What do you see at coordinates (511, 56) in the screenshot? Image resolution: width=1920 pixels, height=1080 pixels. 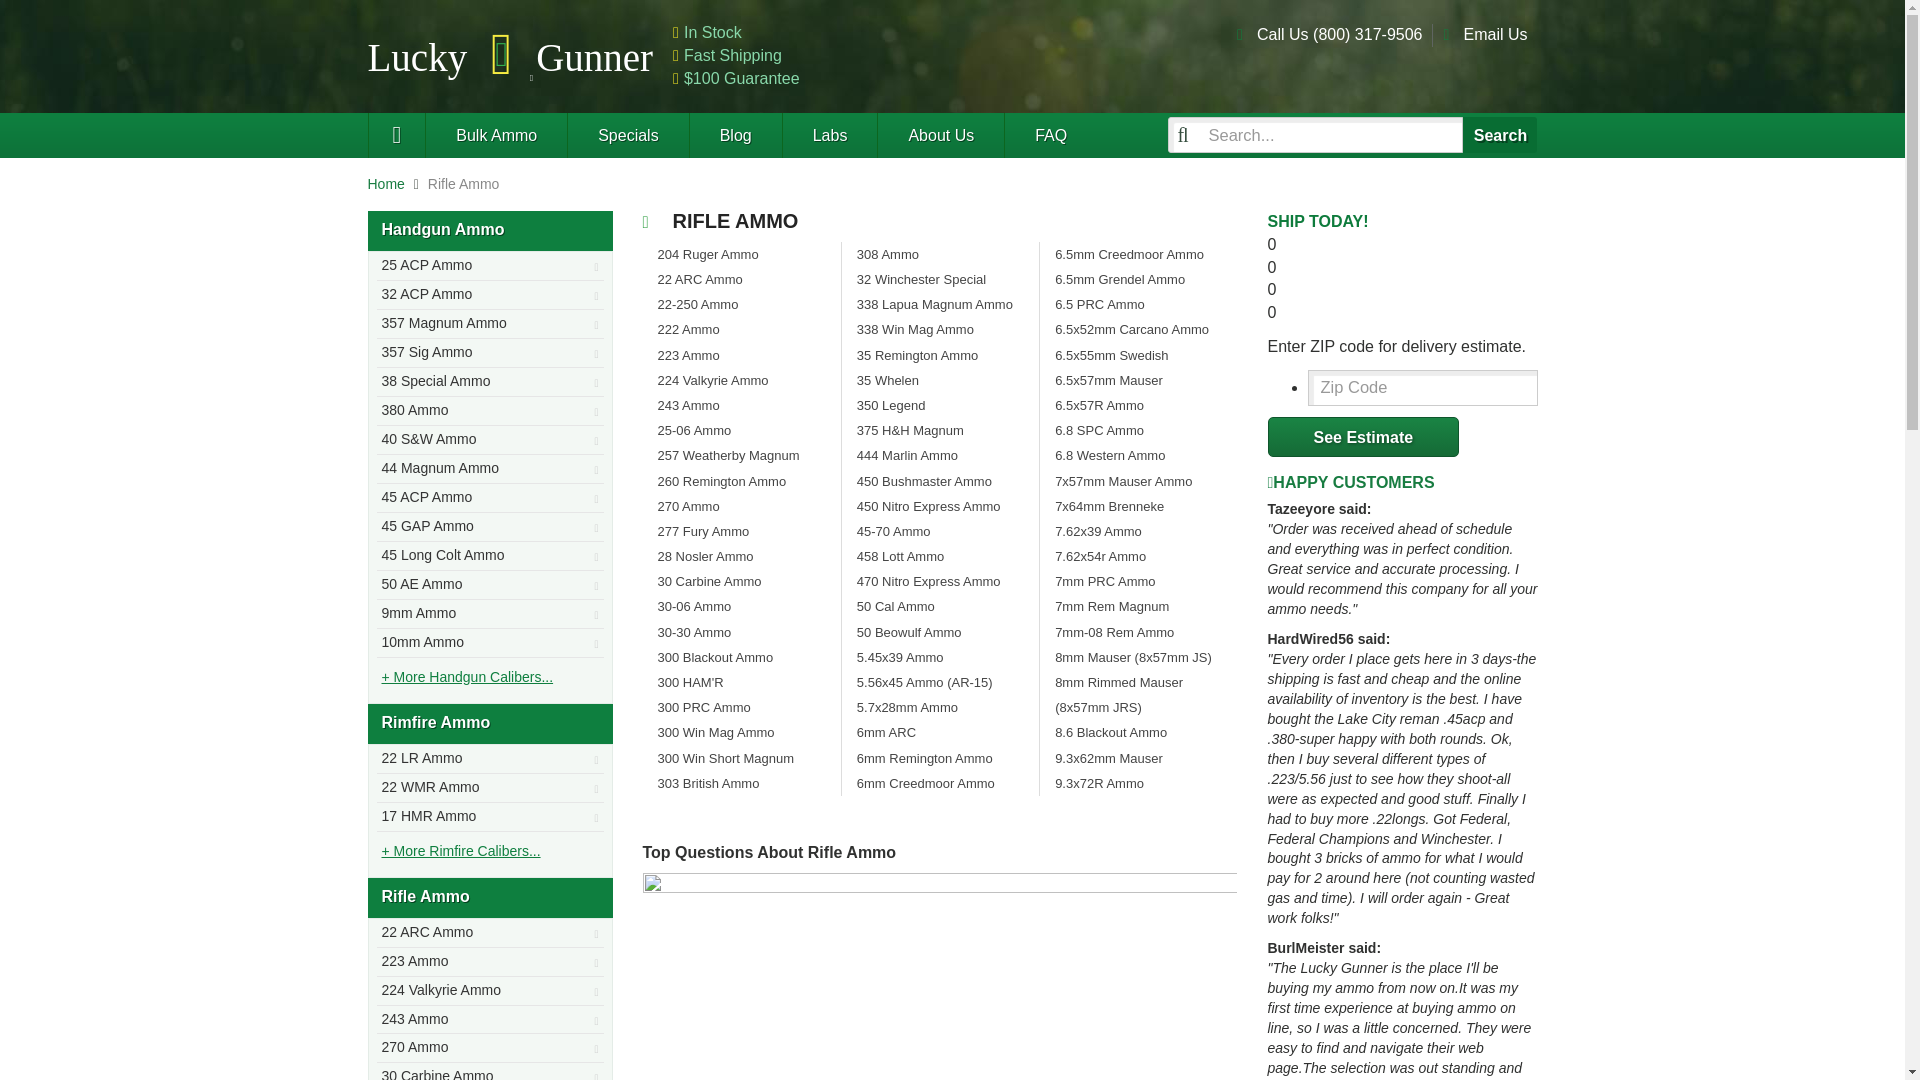 I see `Cheap Ammo For Sale at Lucky Gunner` at bounding box center [511, 56].